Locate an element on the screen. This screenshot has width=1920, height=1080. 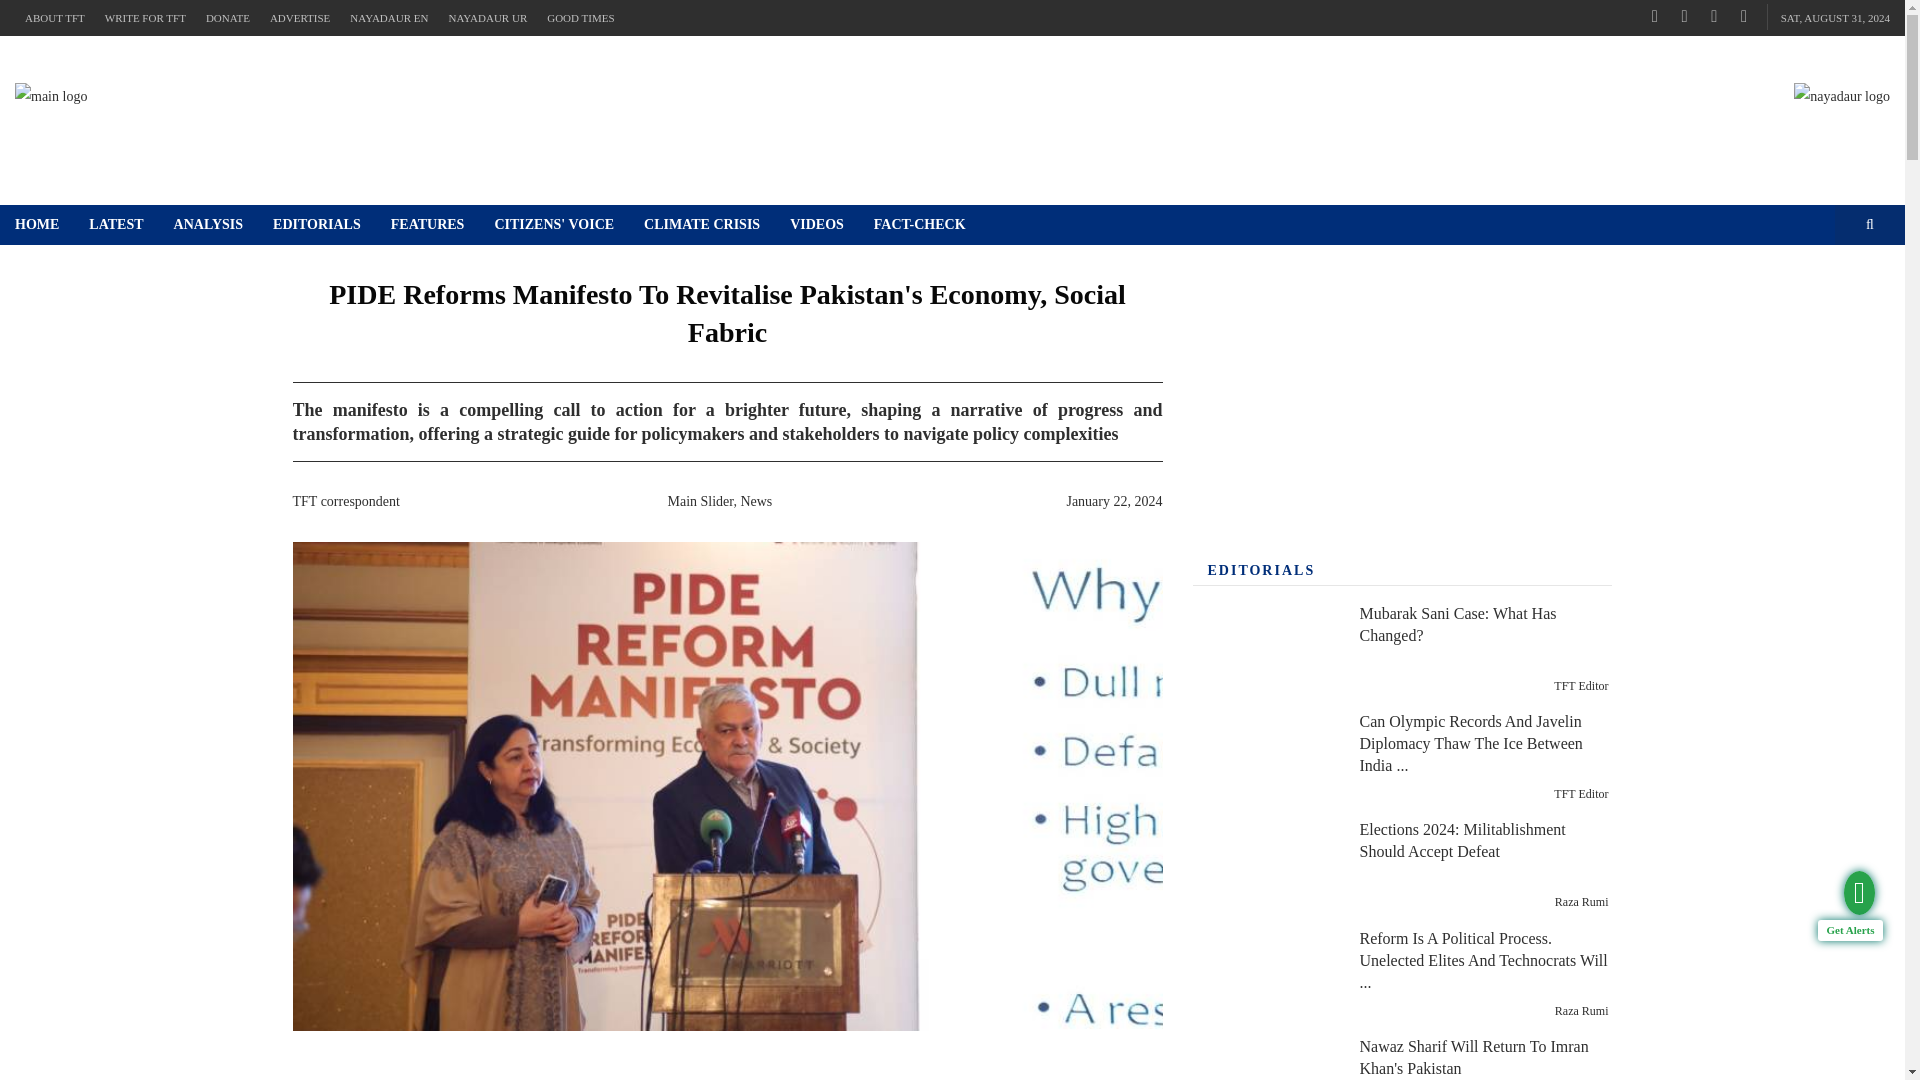
FACT-CHECK is located at coordinates (920, 225).